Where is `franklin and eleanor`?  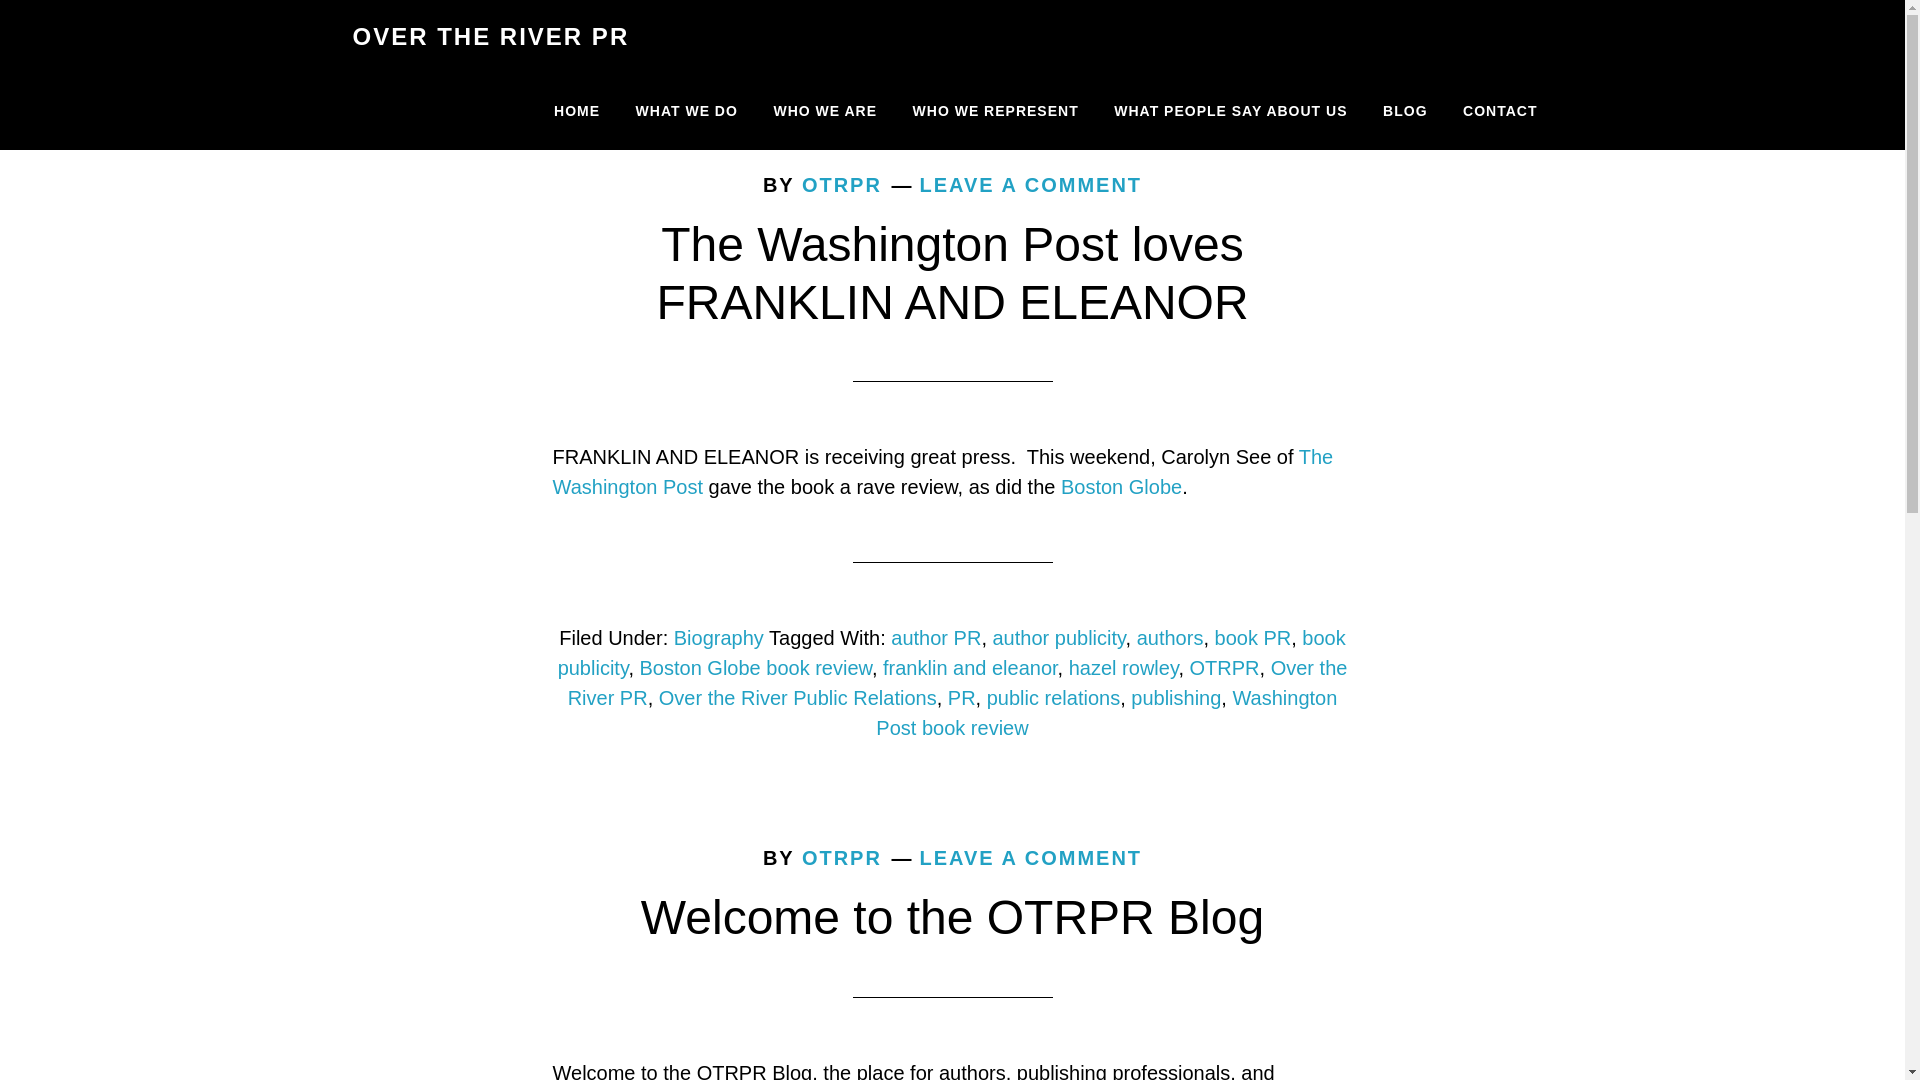 franklin and eleanor is located at coordinates (970, 668).